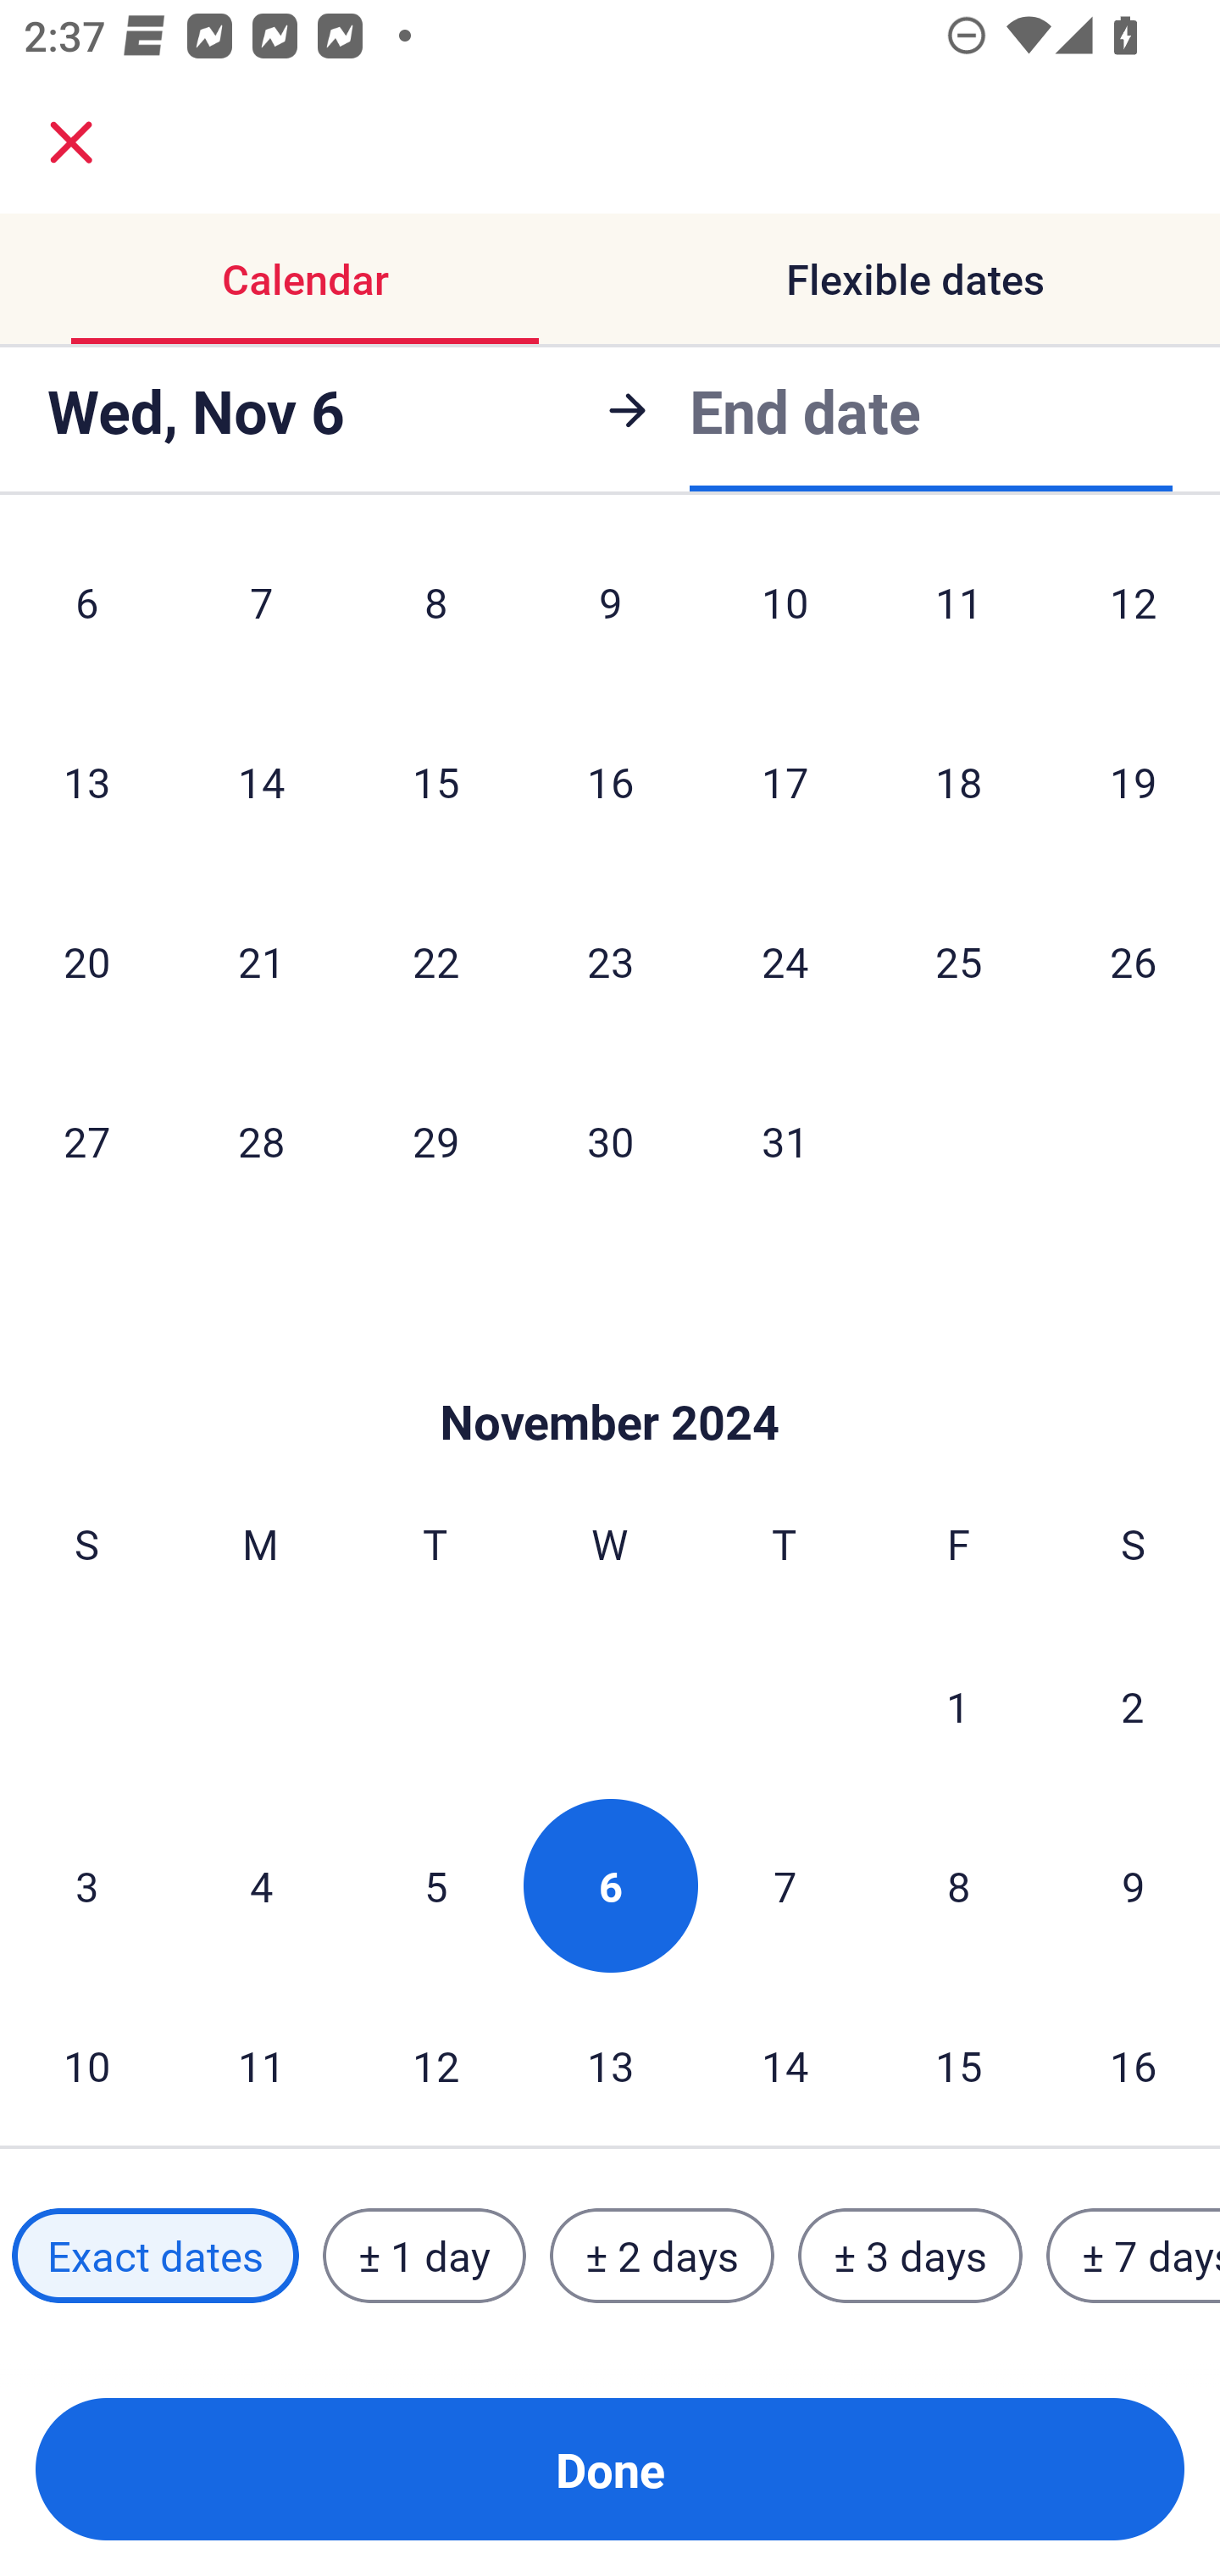 Image resolution: width=1220 pixels, height=2576 pixels. Describe the element at coordinates (435, 961) in the screenshot. I see `22 Tuesday, October 22, 2024` at that location.